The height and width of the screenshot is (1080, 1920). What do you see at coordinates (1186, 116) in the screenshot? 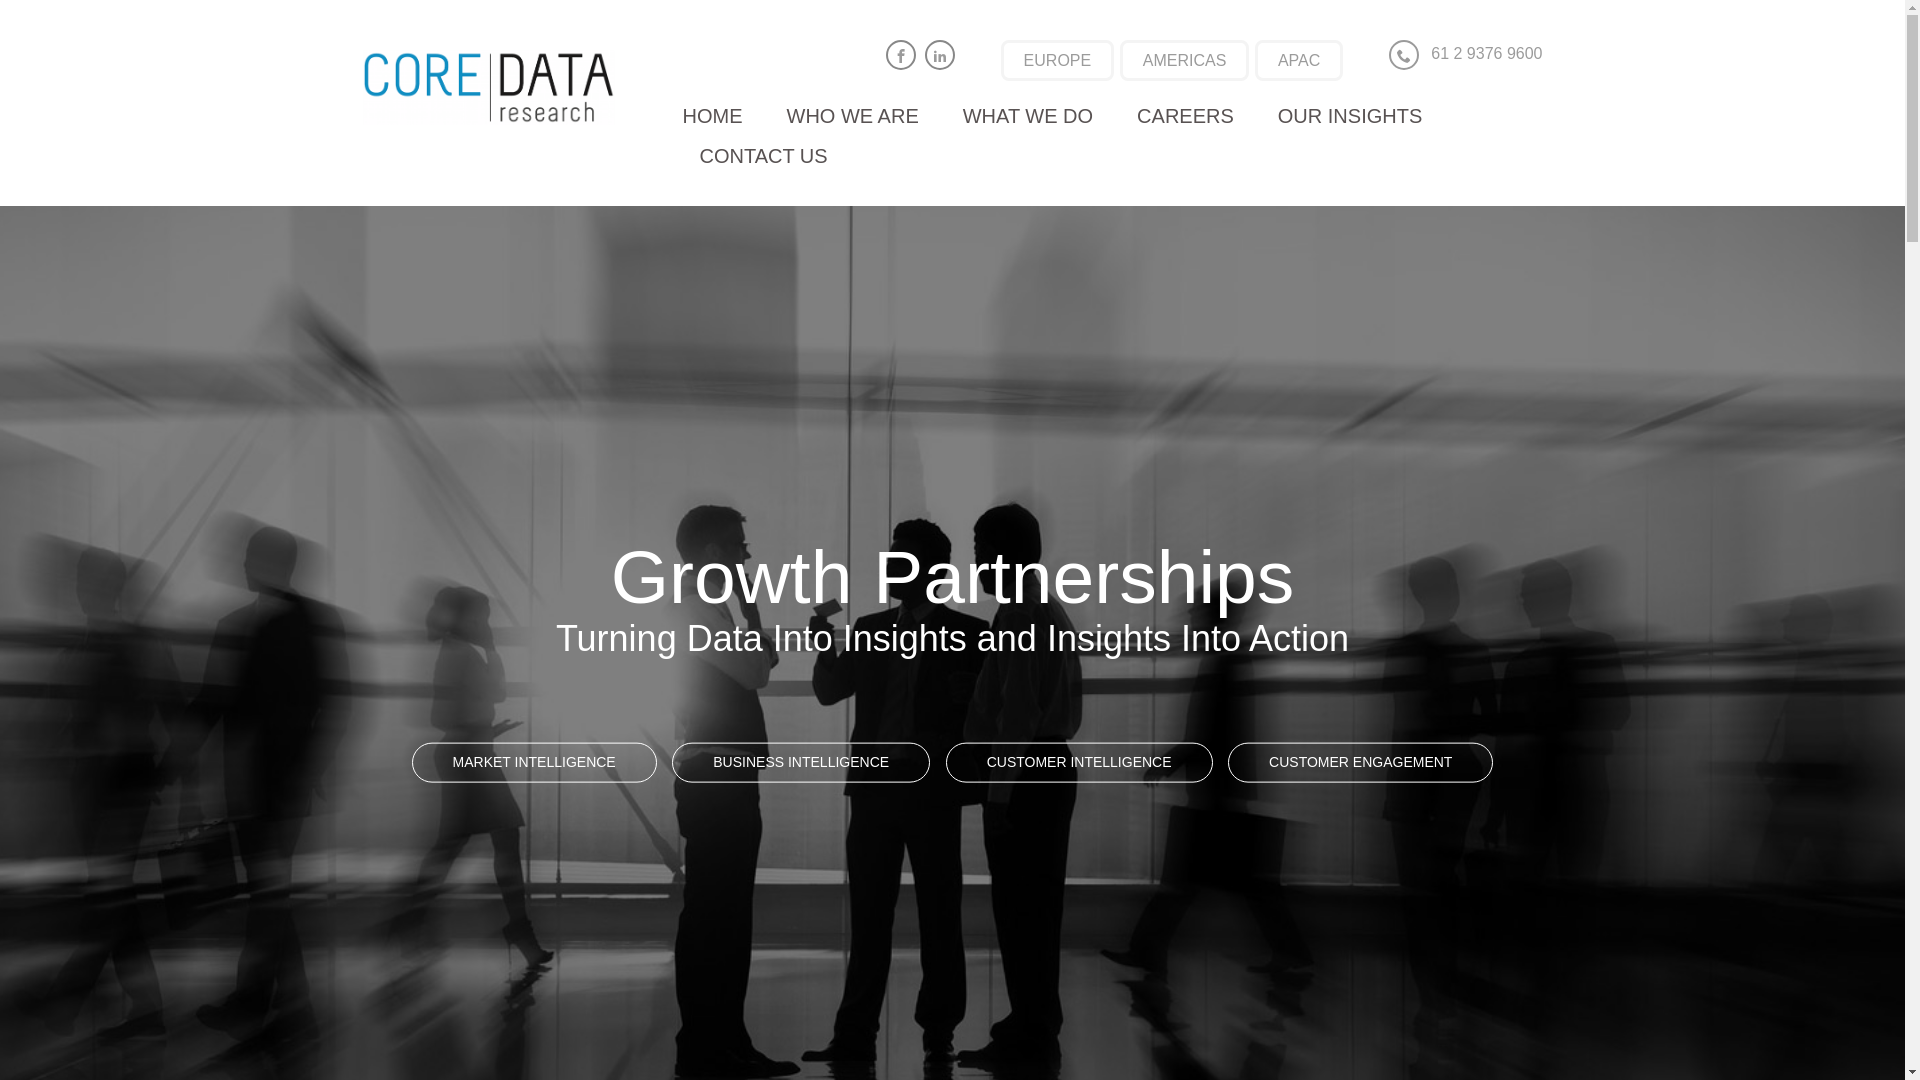
I see `CAREERS` at bounding box center [1186, 116].